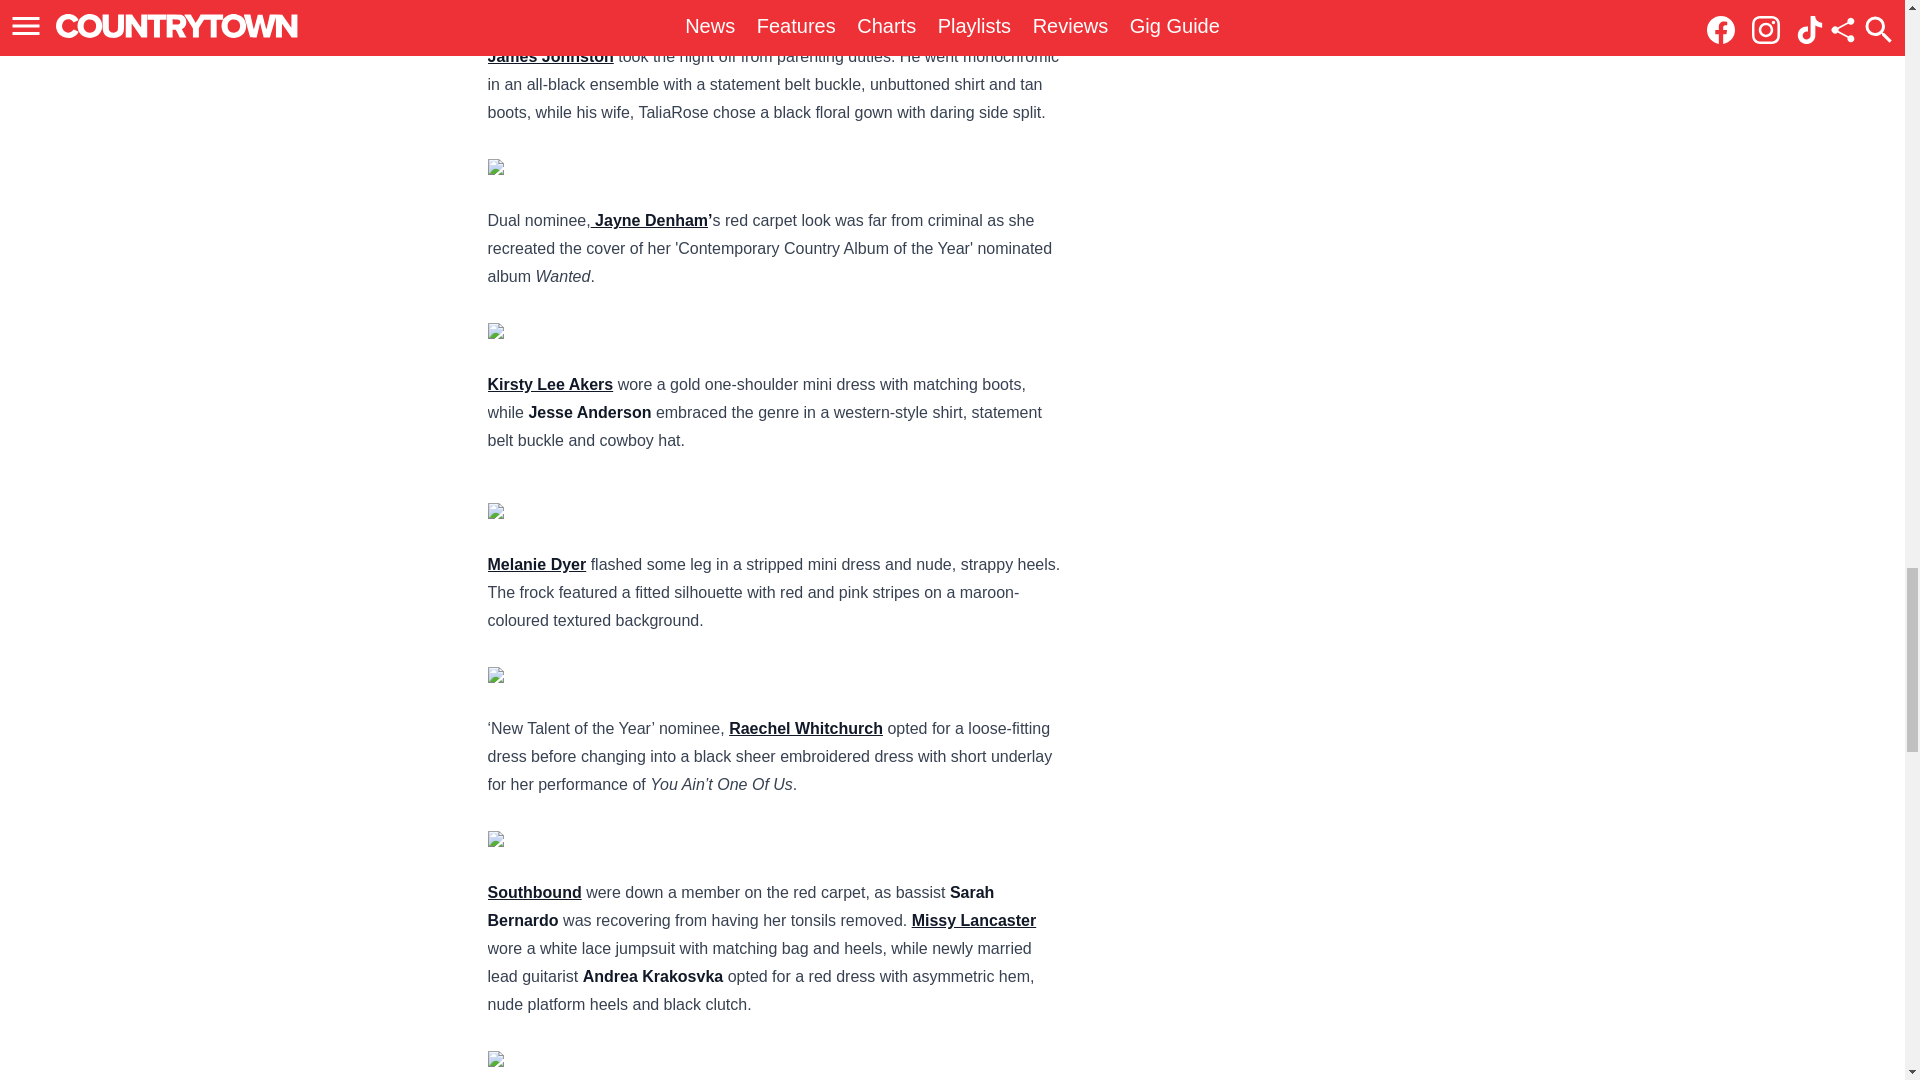  I want to click on  Jayne Denham, so click(650, 220).